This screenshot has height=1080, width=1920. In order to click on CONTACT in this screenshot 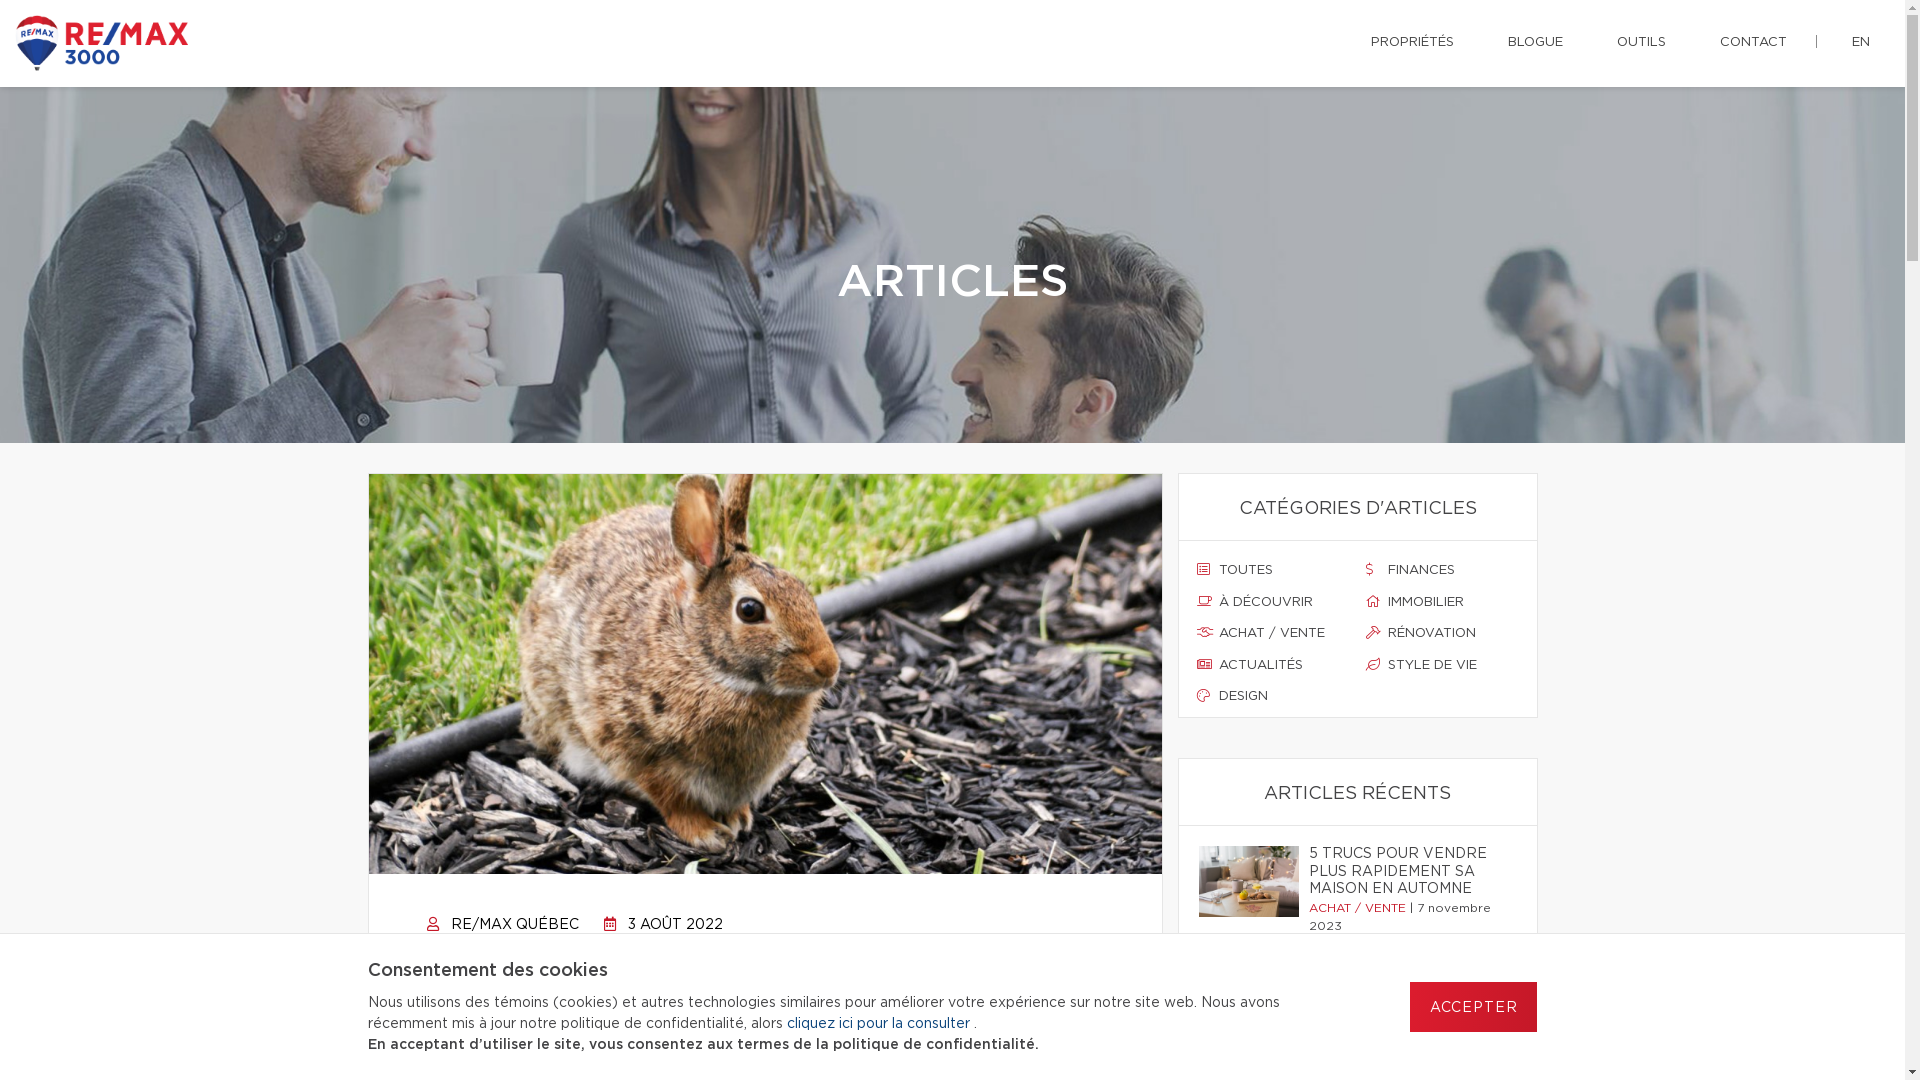, I will do `click(1754, 43)`.